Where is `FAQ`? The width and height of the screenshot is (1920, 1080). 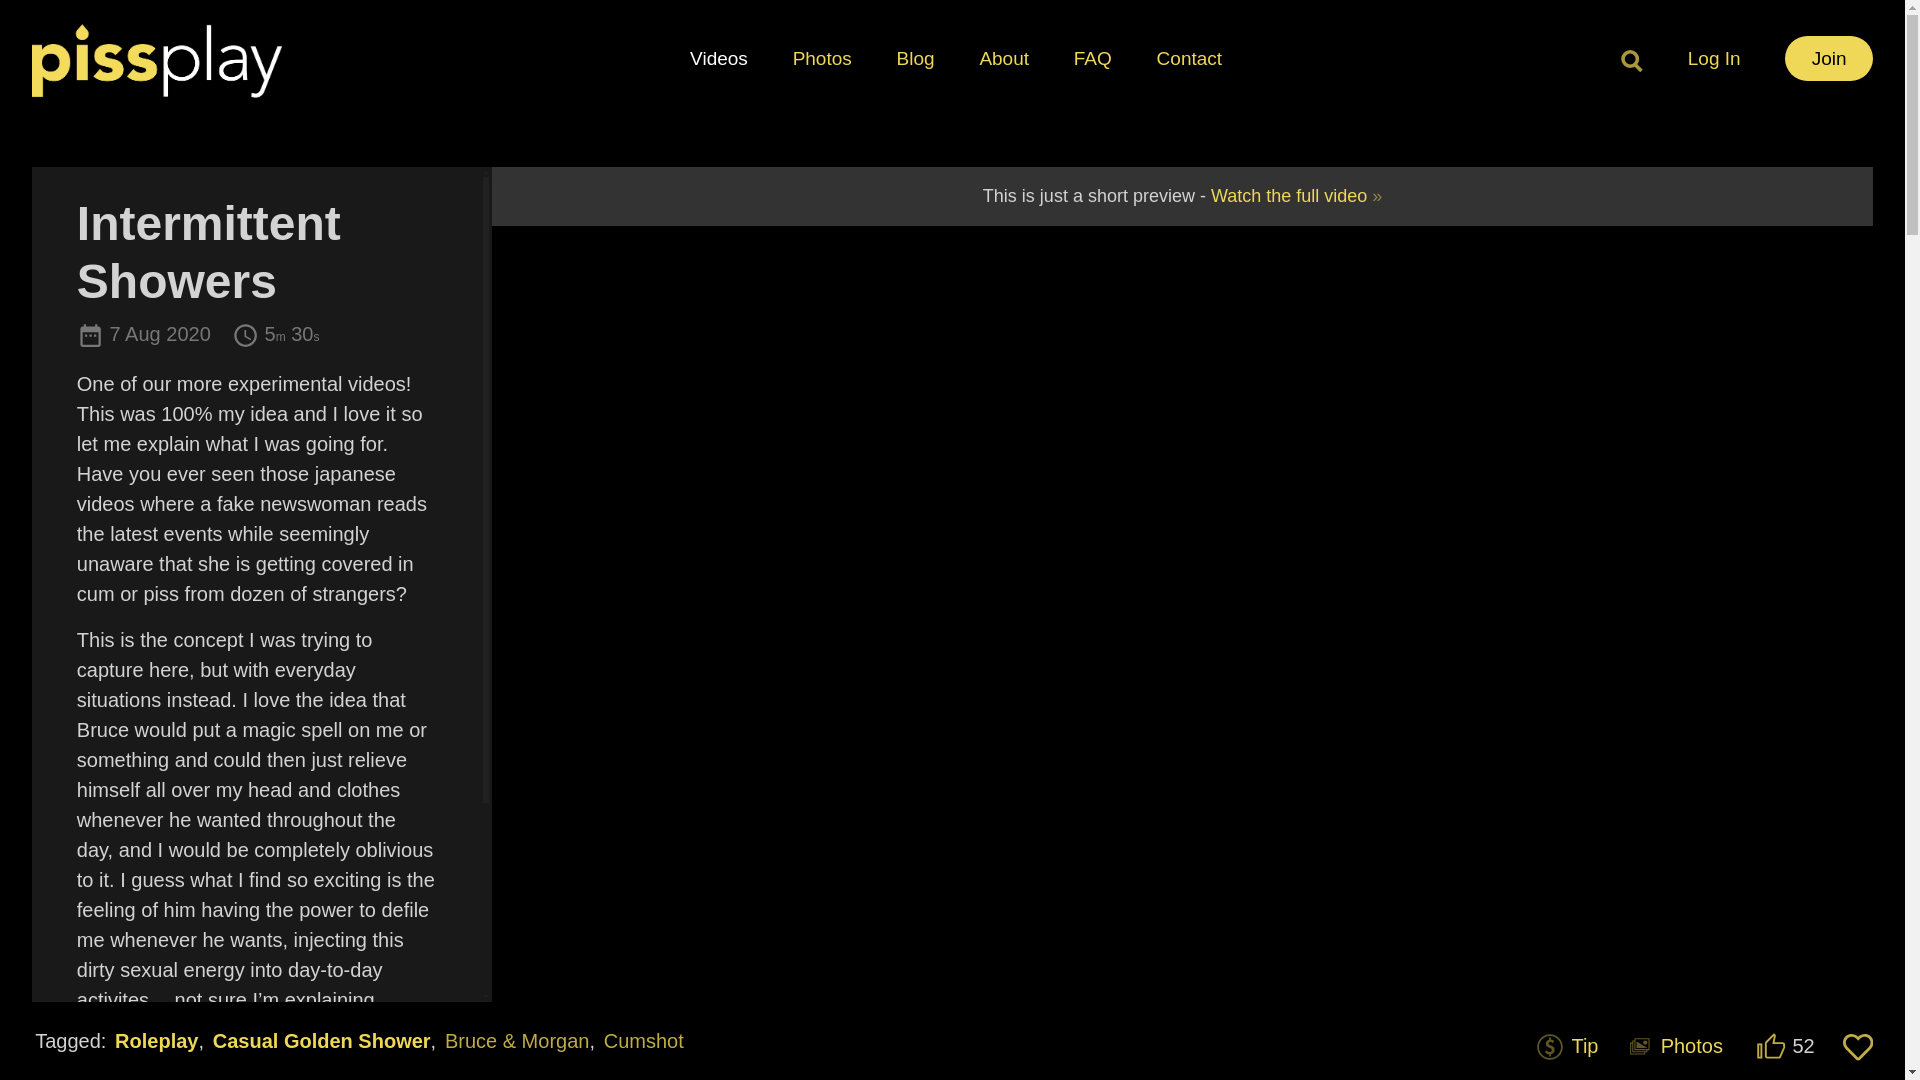
FAQ is located at coordinates (1092, 58).